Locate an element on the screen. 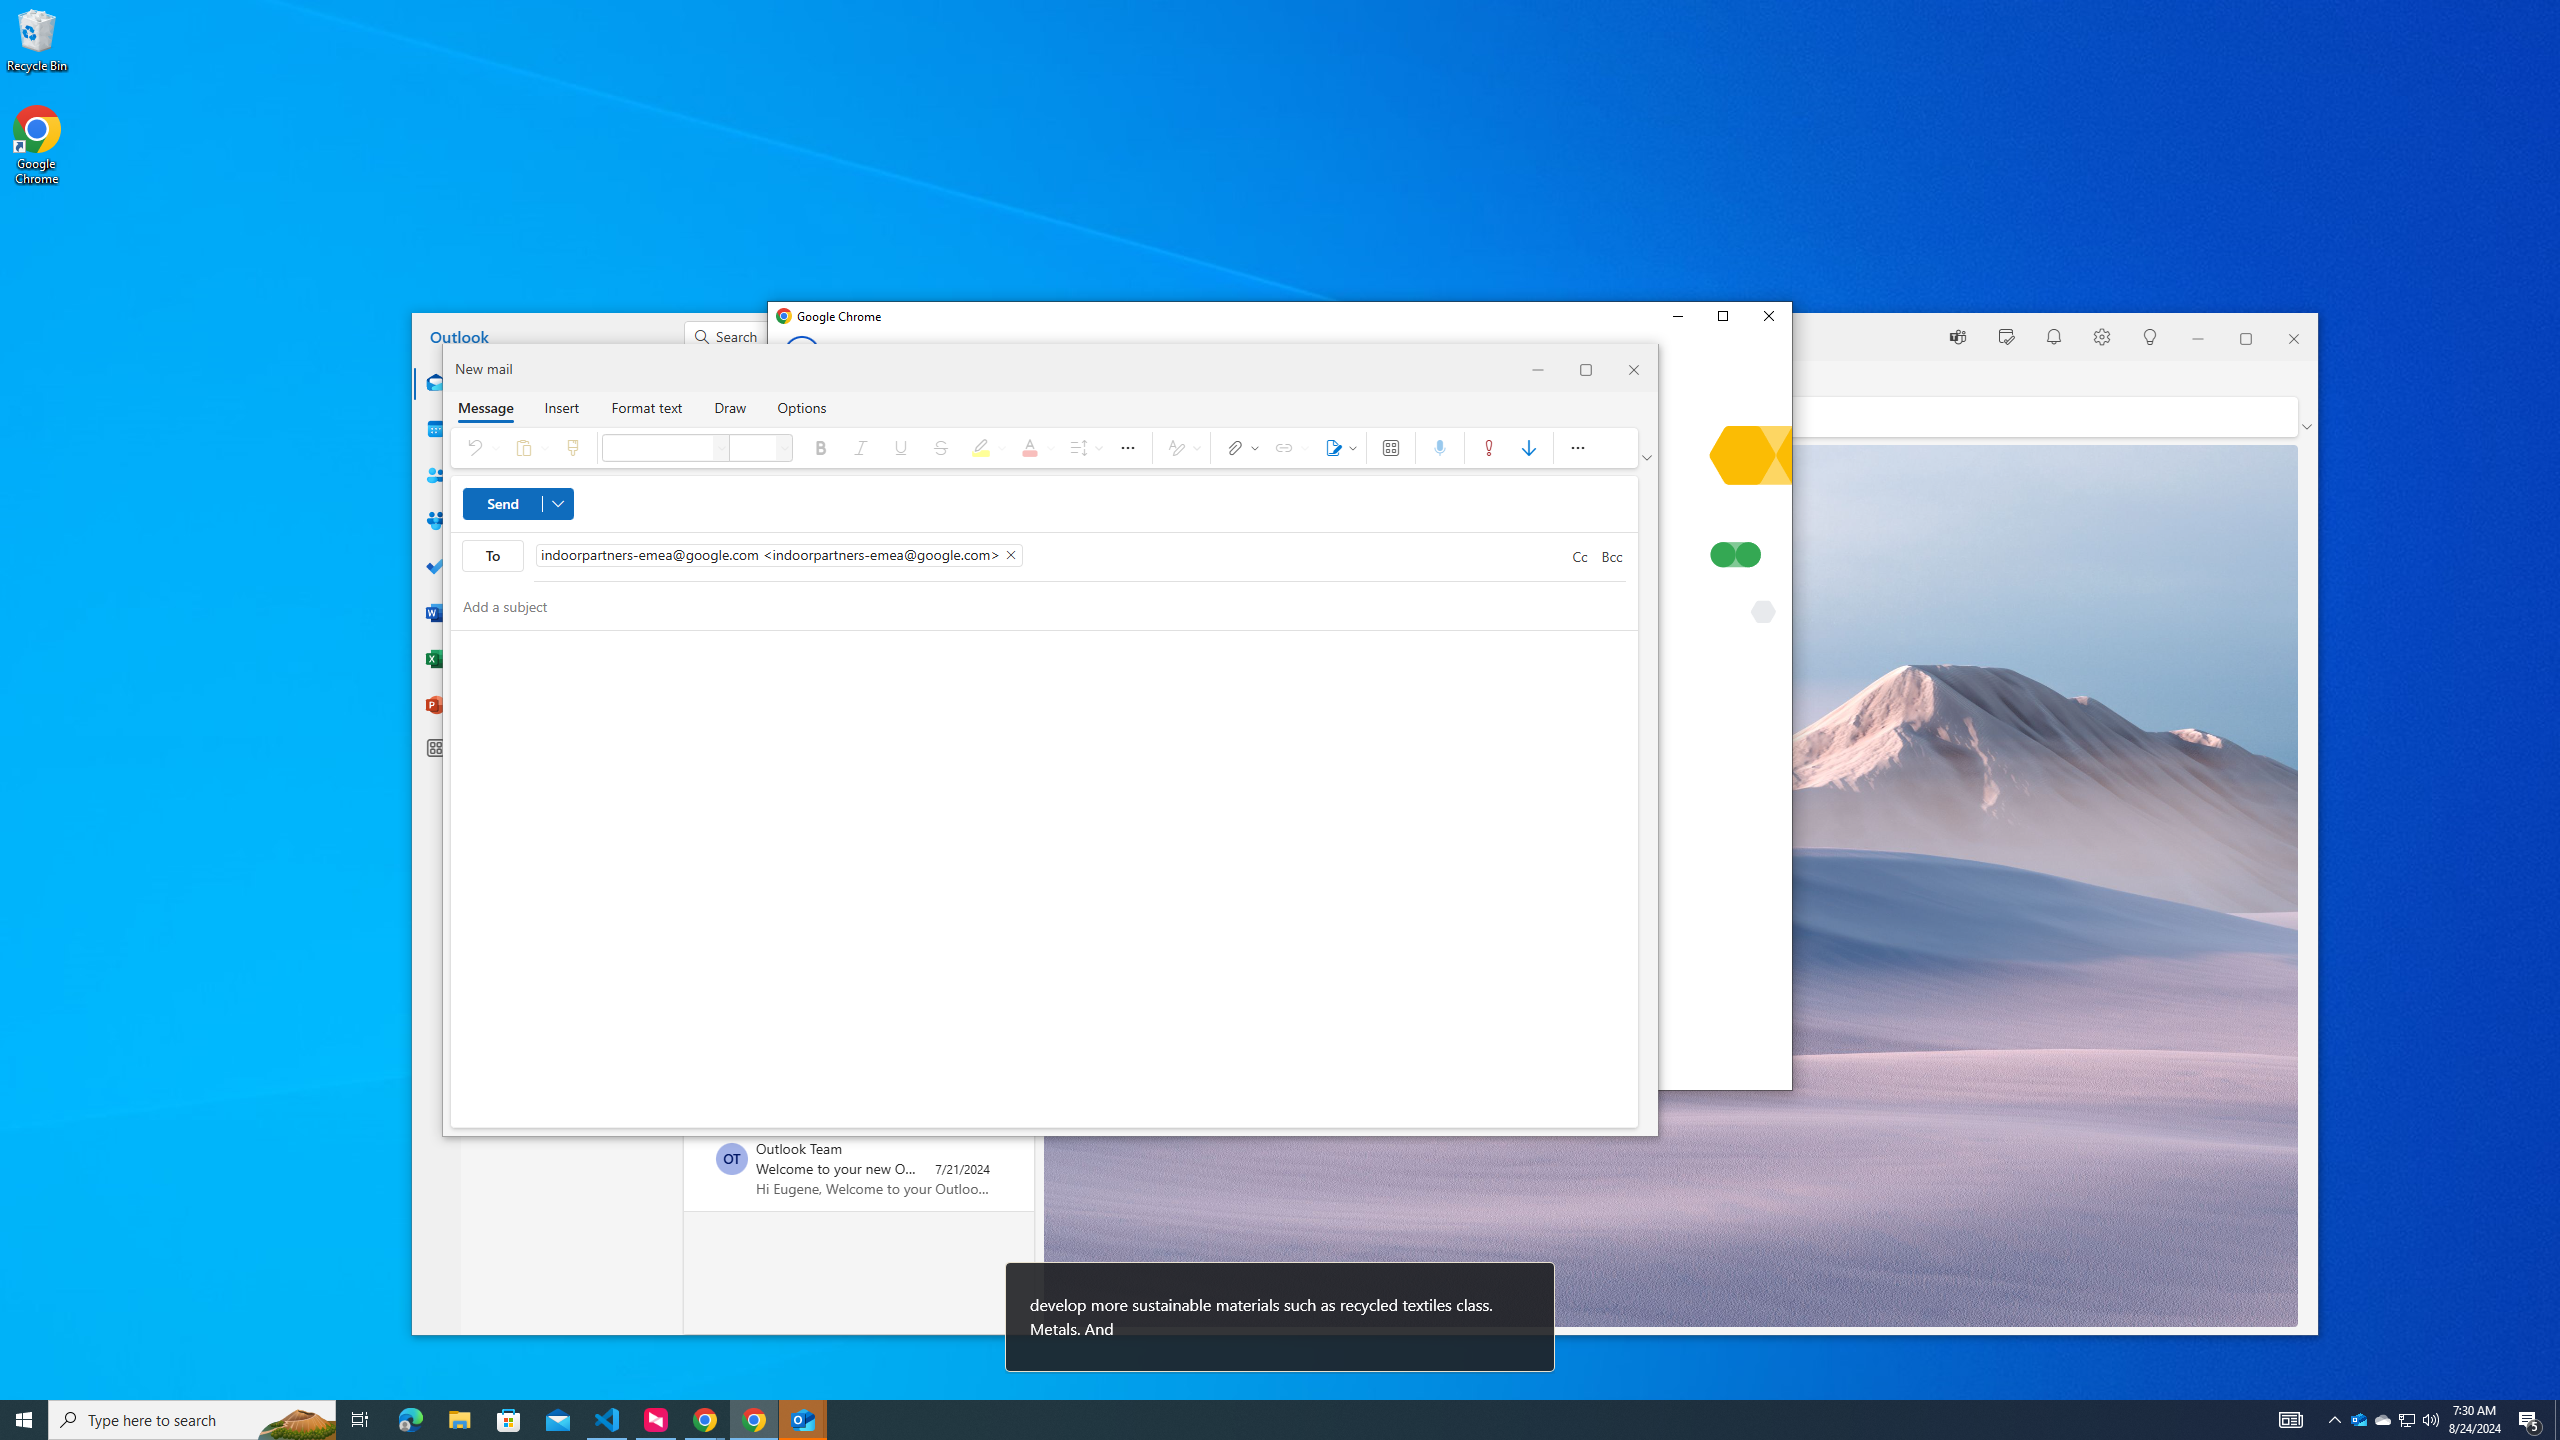  Type here to search is located at coordinates (24, 1420).